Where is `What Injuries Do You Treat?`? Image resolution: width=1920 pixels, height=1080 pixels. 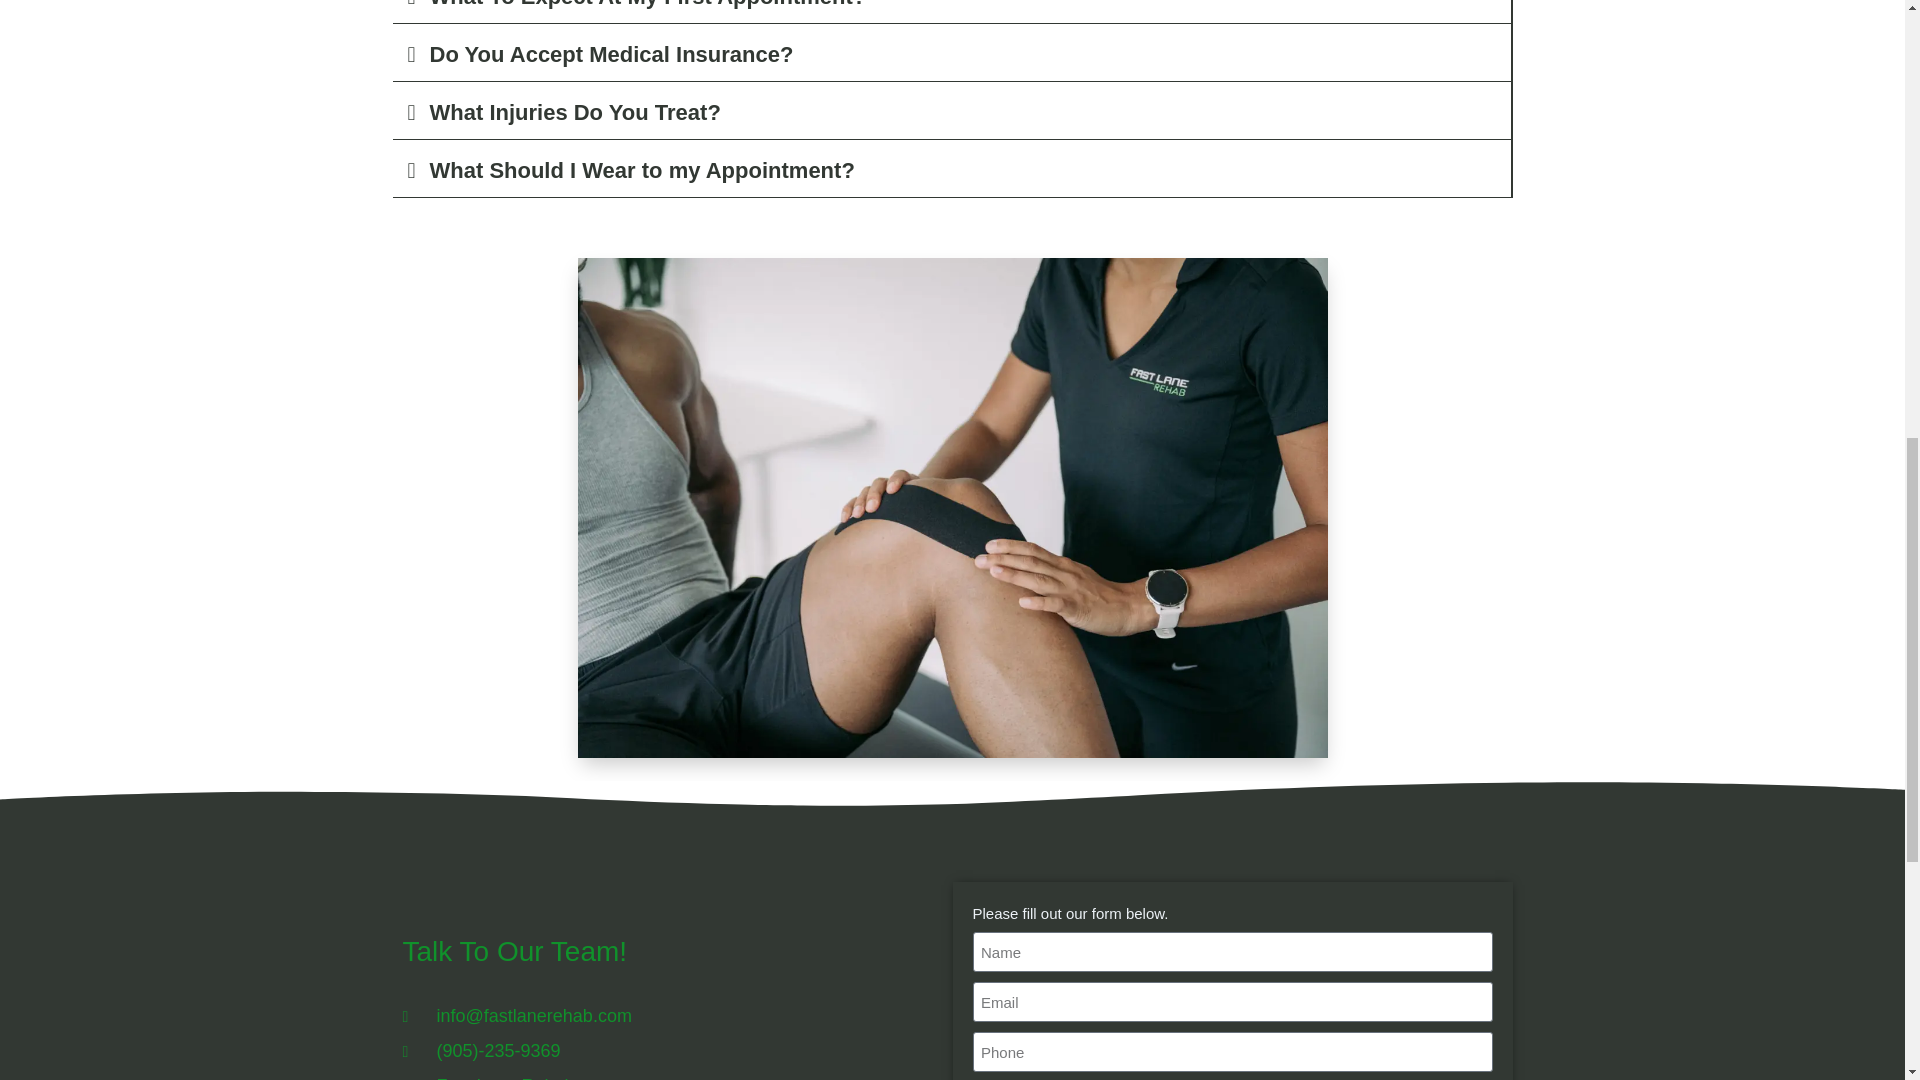
What Injuries Do You Treat? is located at coordinates (576, 112).